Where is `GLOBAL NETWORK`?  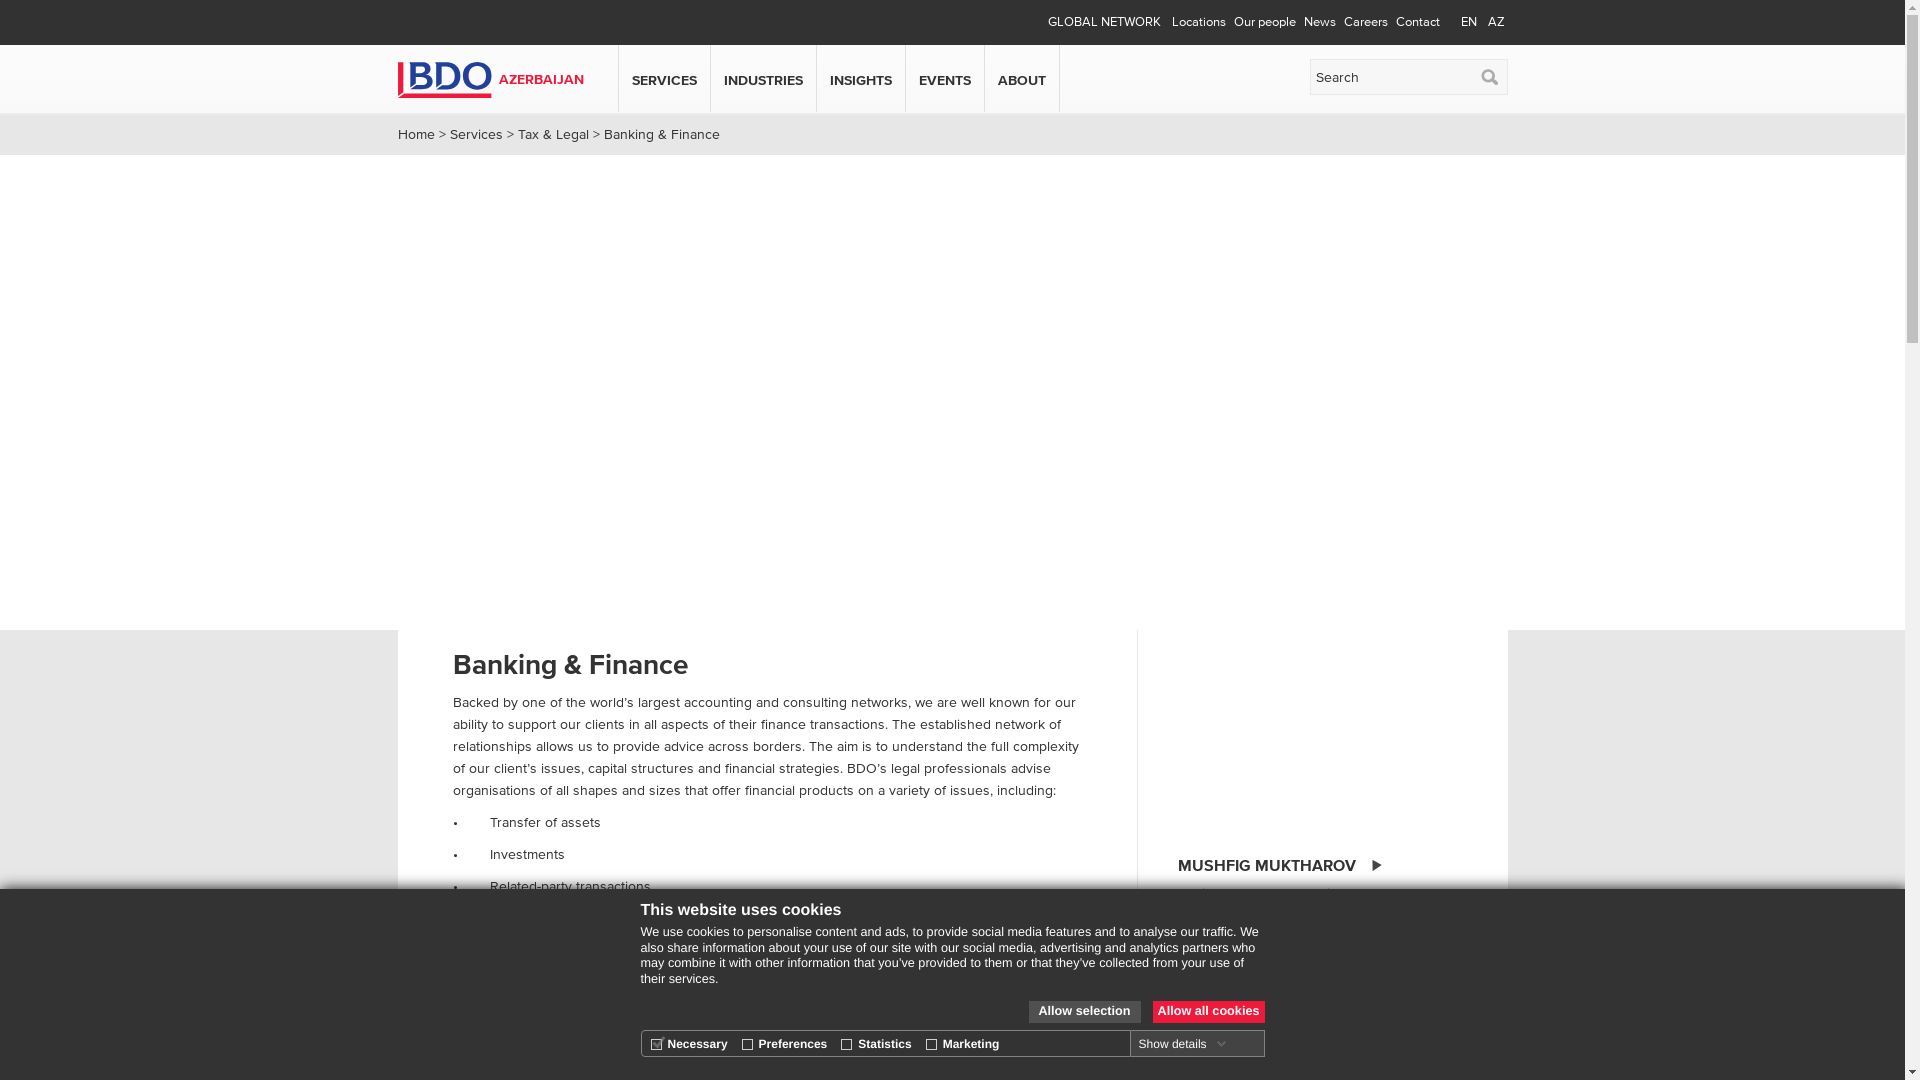
GLOBAL NETWORK is located at coordinates (1104, 22).